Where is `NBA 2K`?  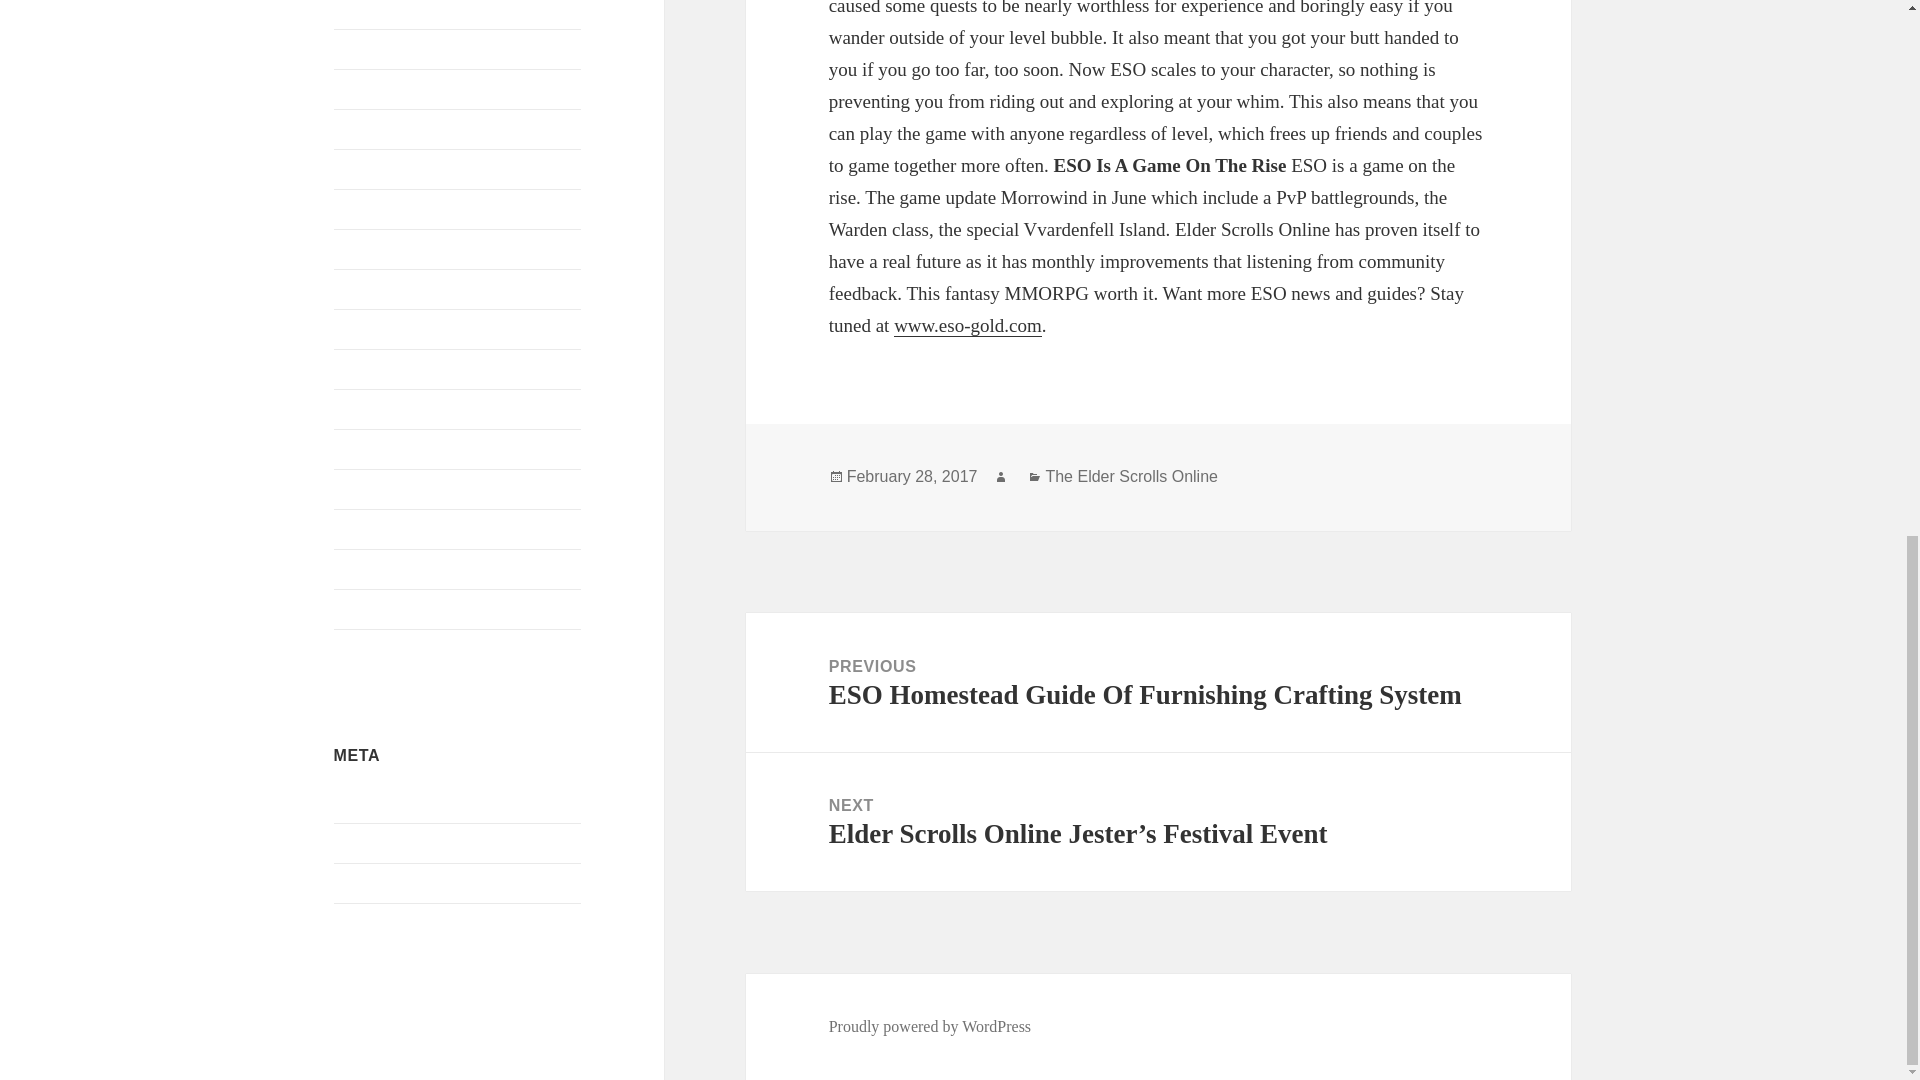
NBA 2K is located at coordinates (362, 368).